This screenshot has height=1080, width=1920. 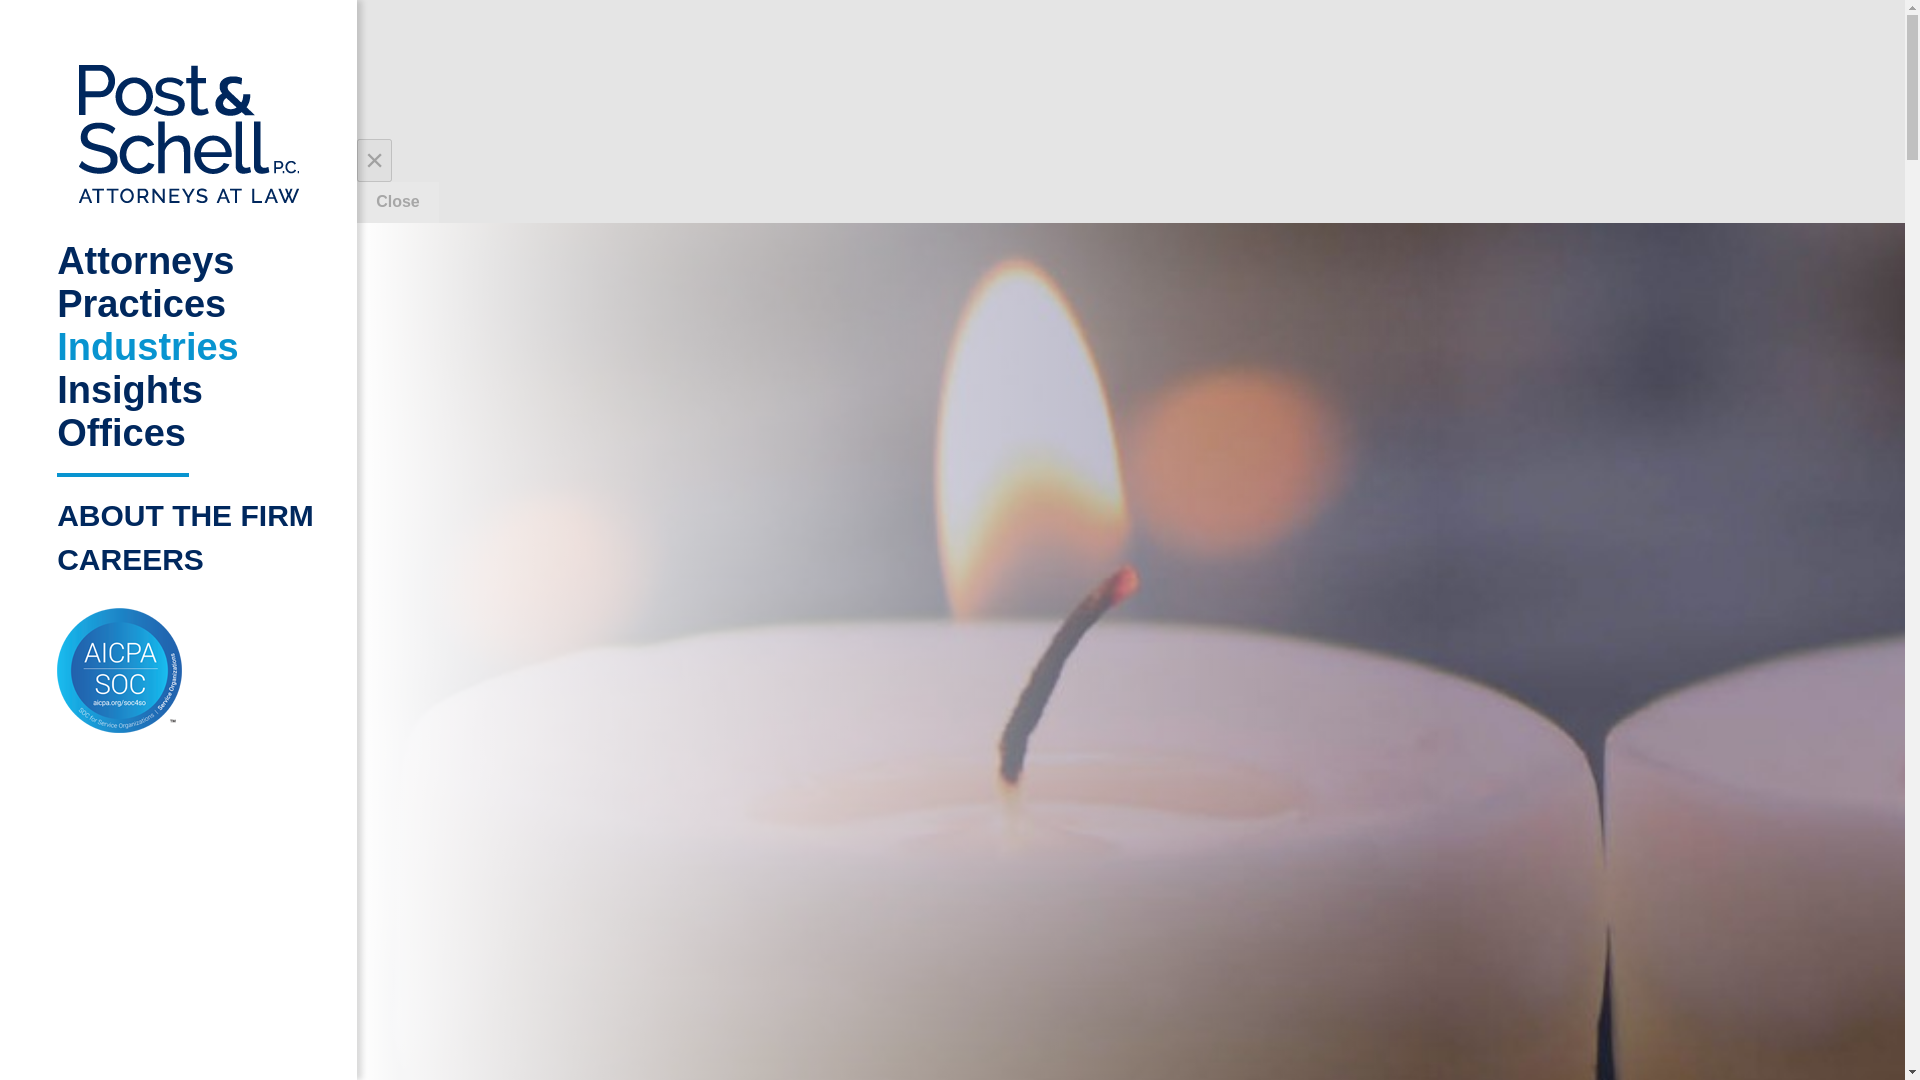 What do you see at coordinates (188, 432) in the screenshot?
I see `Offices` at bounding box center [188, 432].